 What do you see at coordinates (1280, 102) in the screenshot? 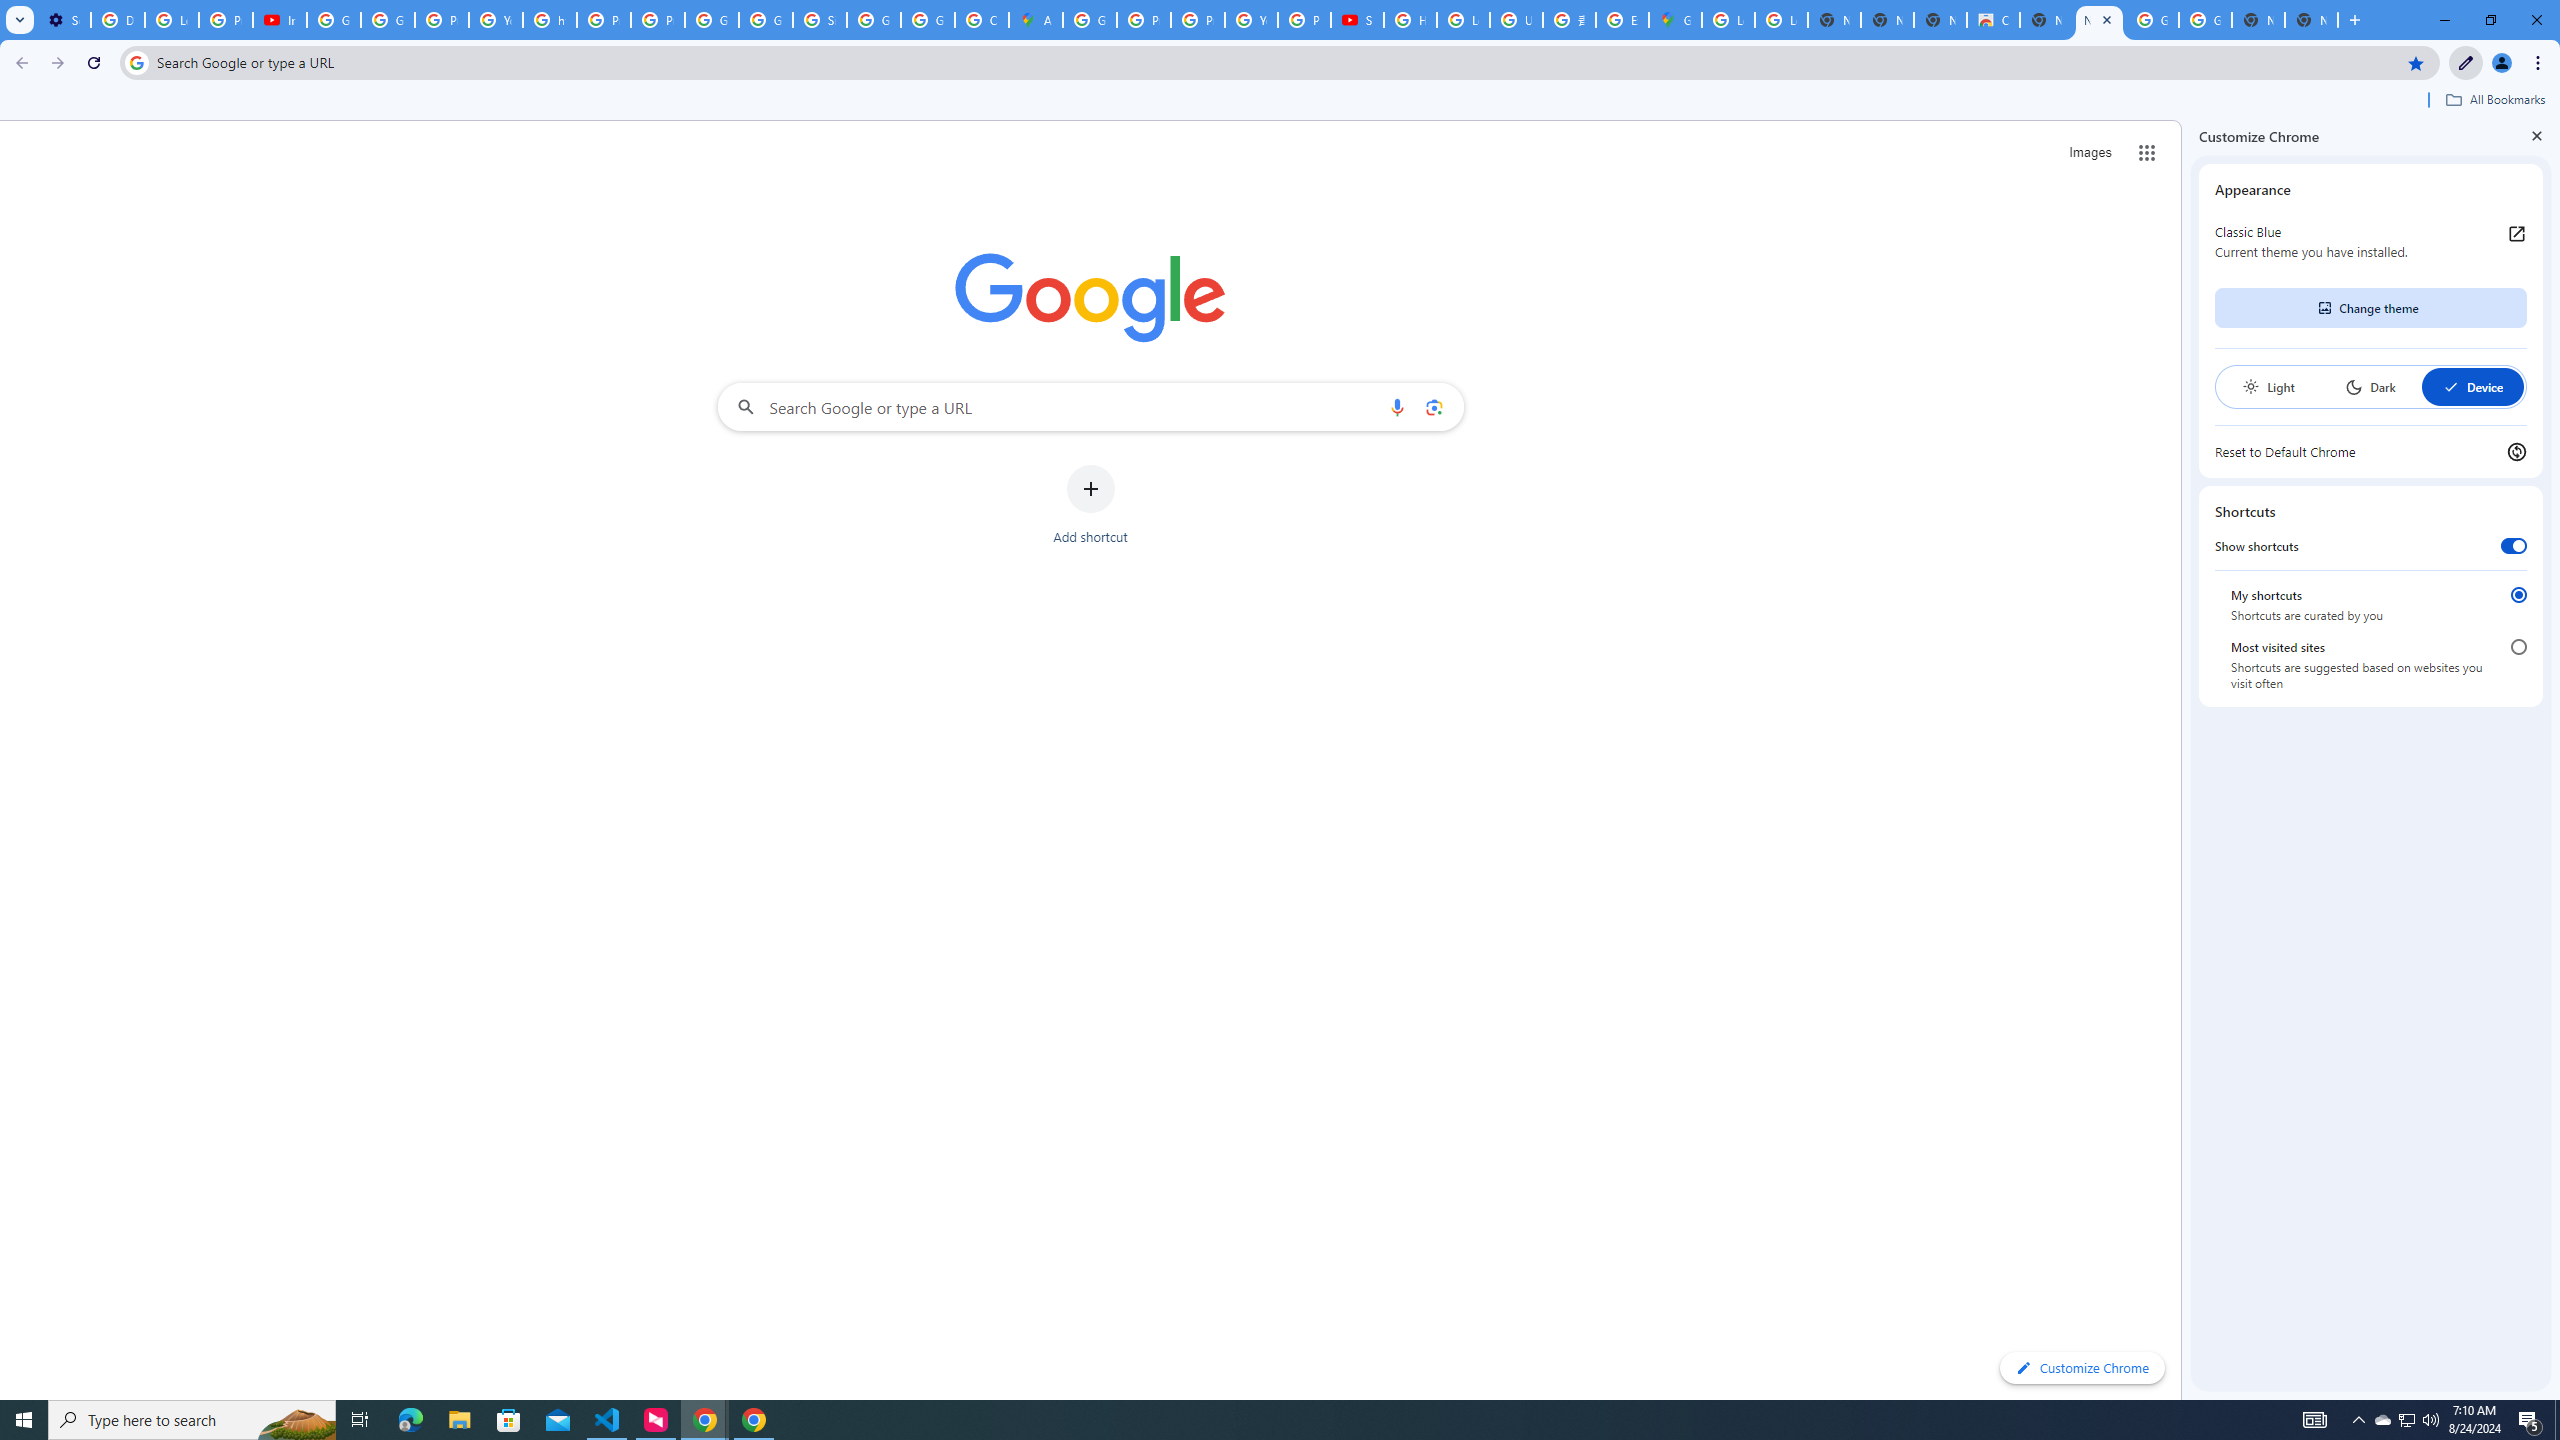
I see `Bookmarks` at bounding box center [1280, 102].